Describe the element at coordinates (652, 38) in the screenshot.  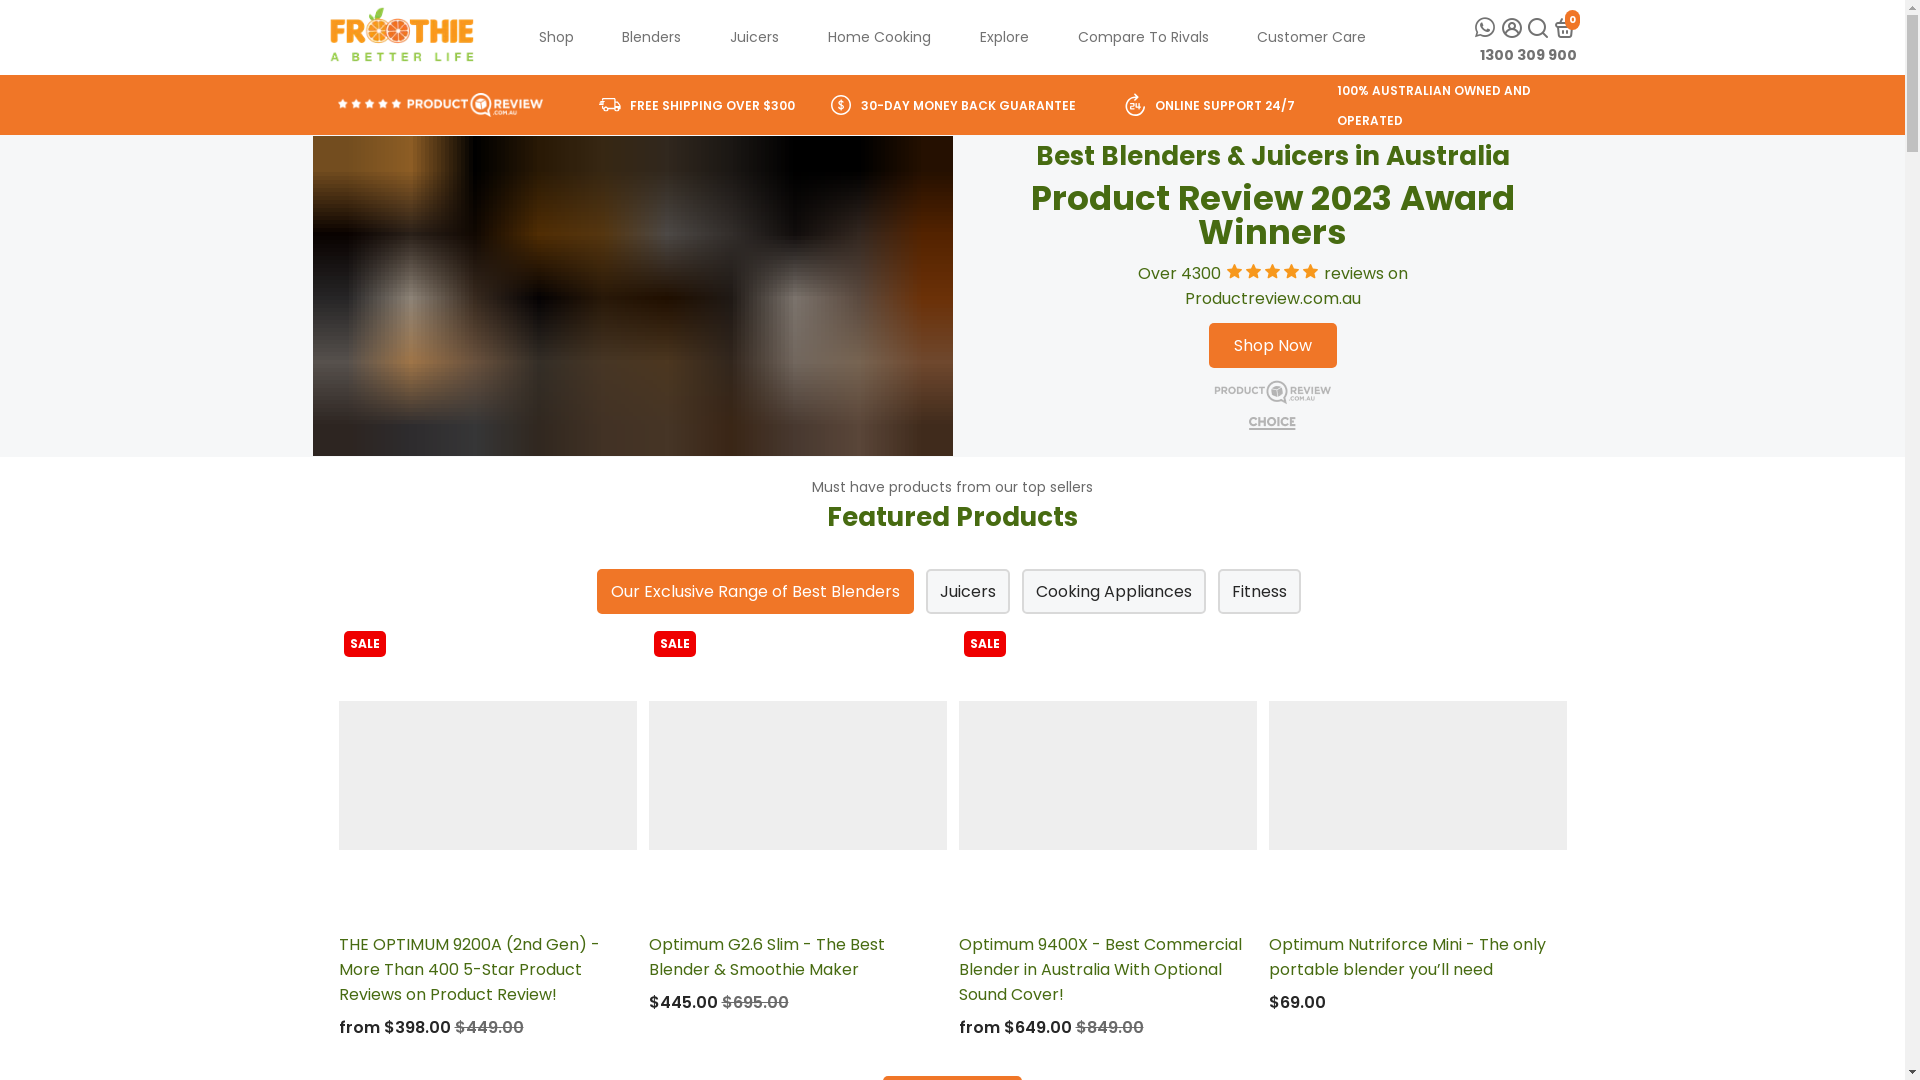
I see `Blenders` at that location.